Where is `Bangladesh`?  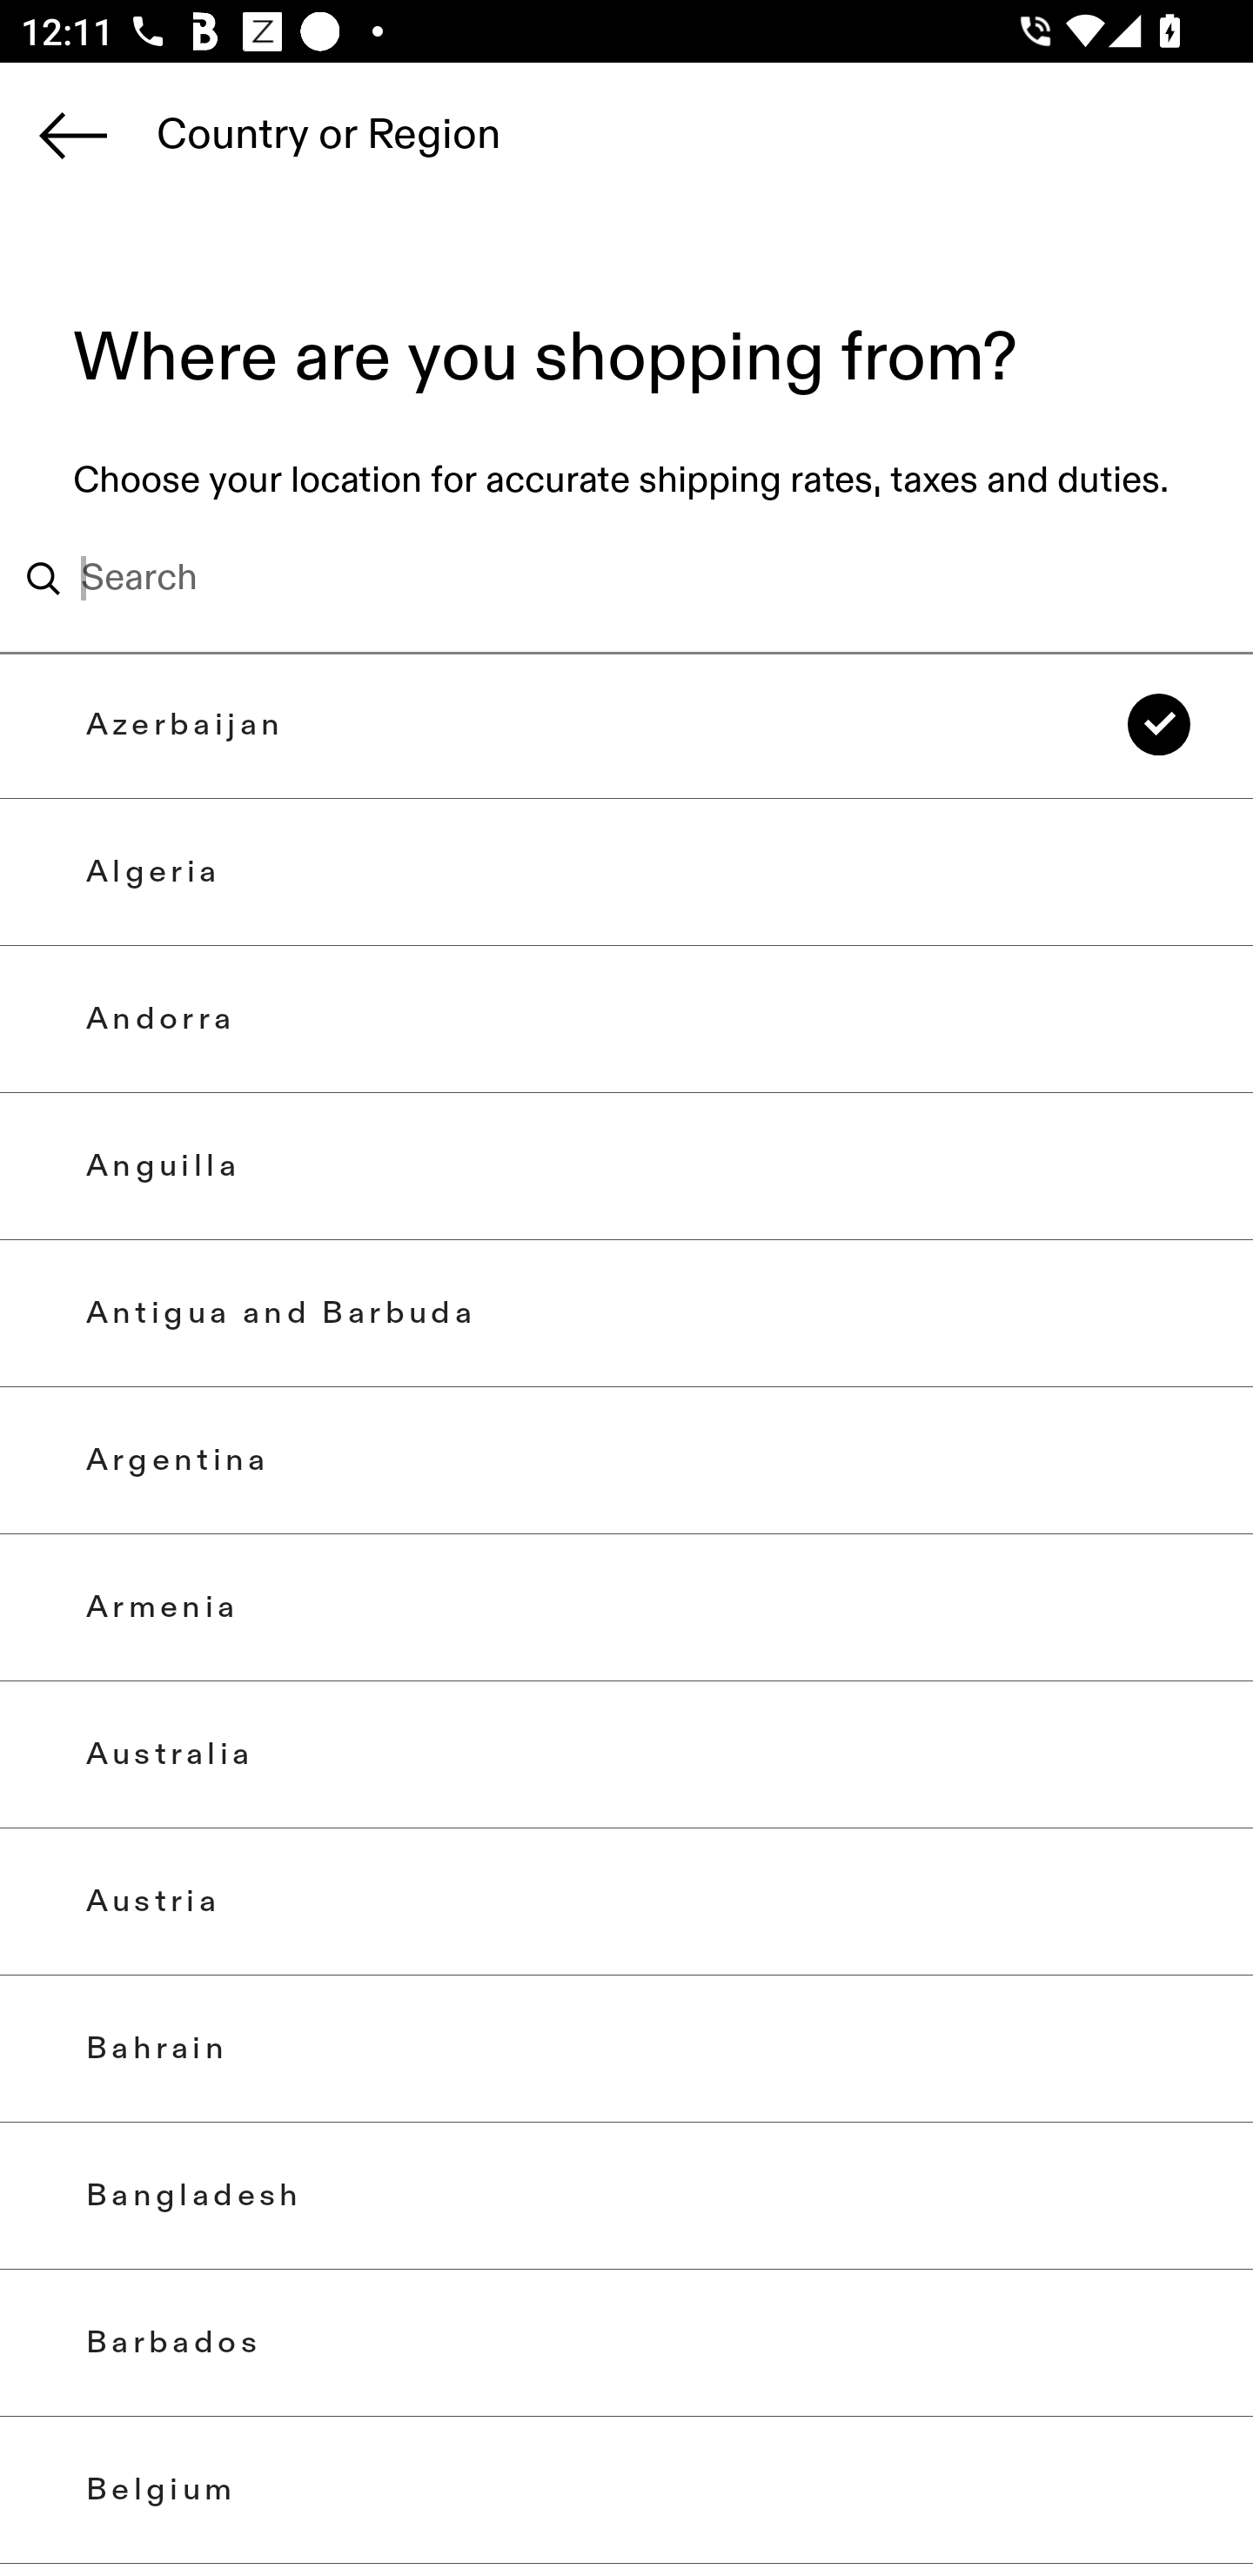
Bangladesh is located at coordinates (626, 2196).